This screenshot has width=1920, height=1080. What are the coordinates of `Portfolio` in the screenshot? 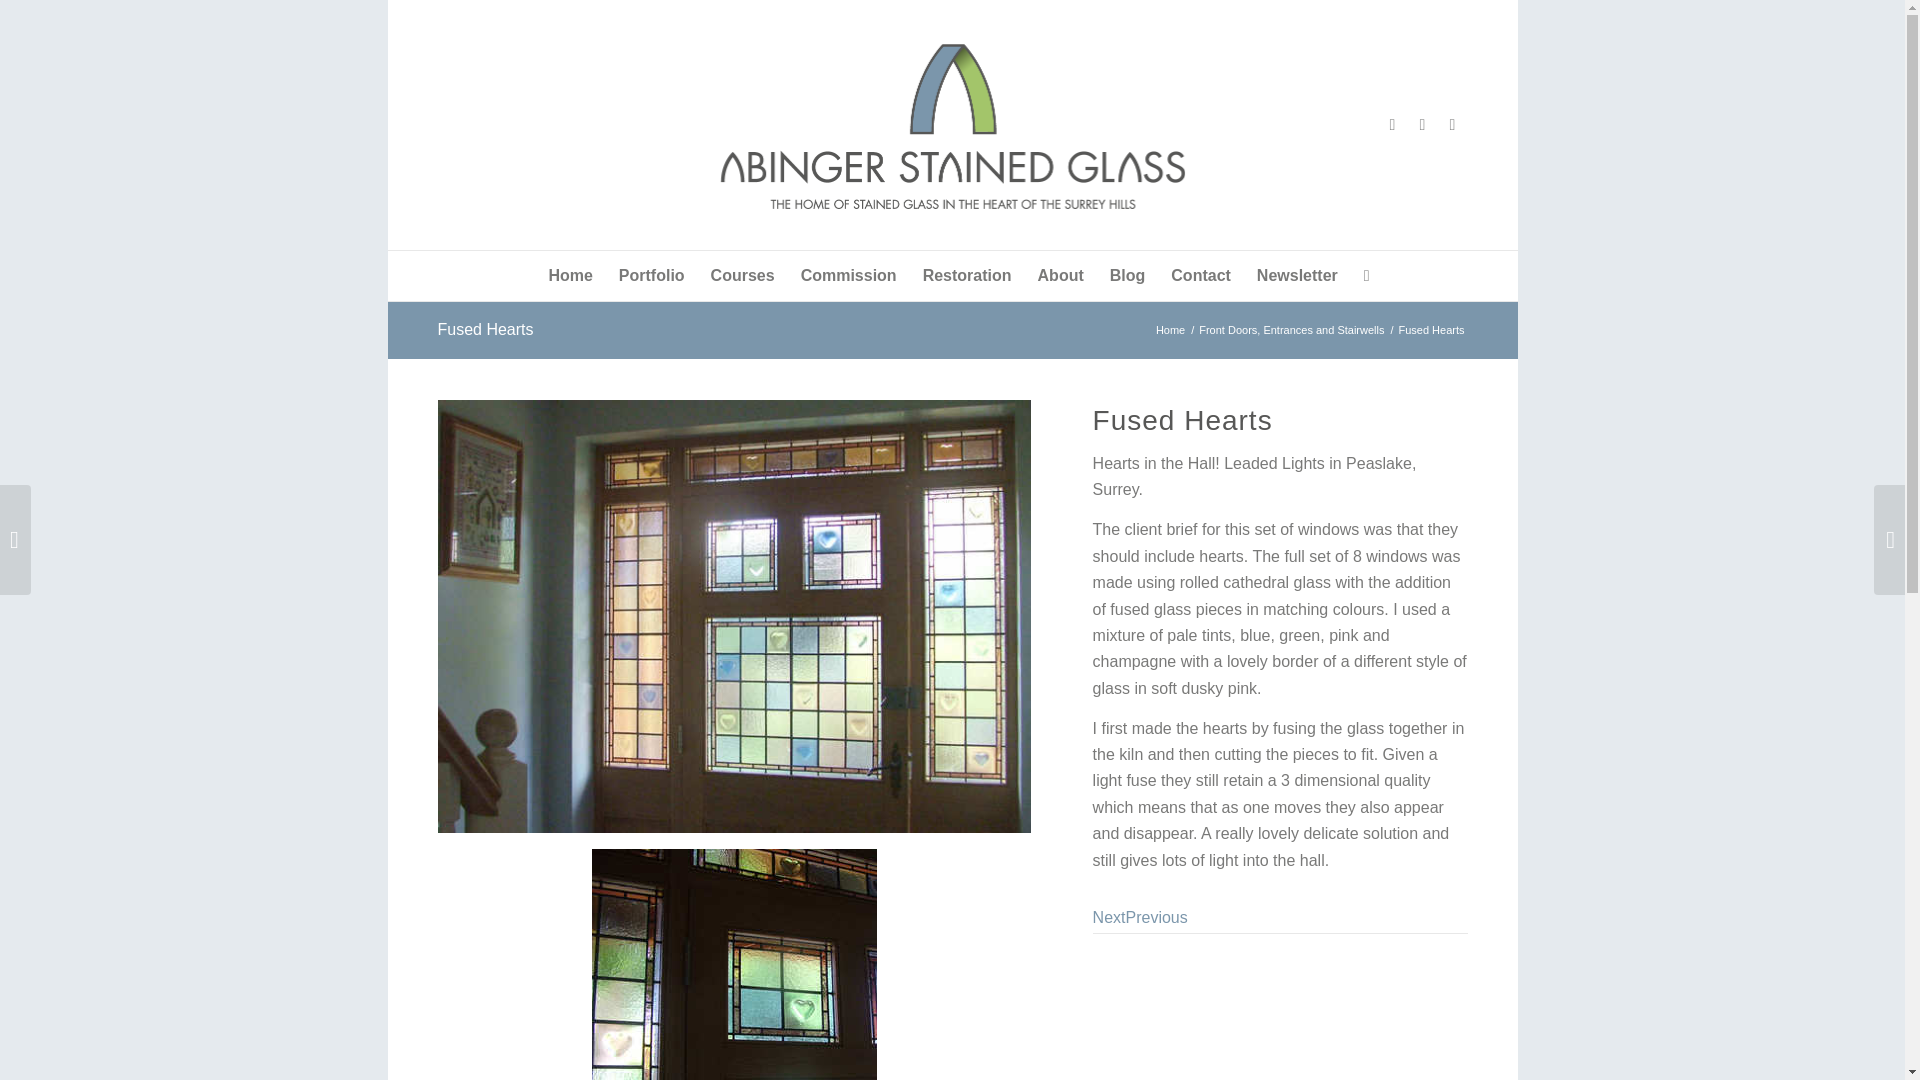 It's located at (652, 276).